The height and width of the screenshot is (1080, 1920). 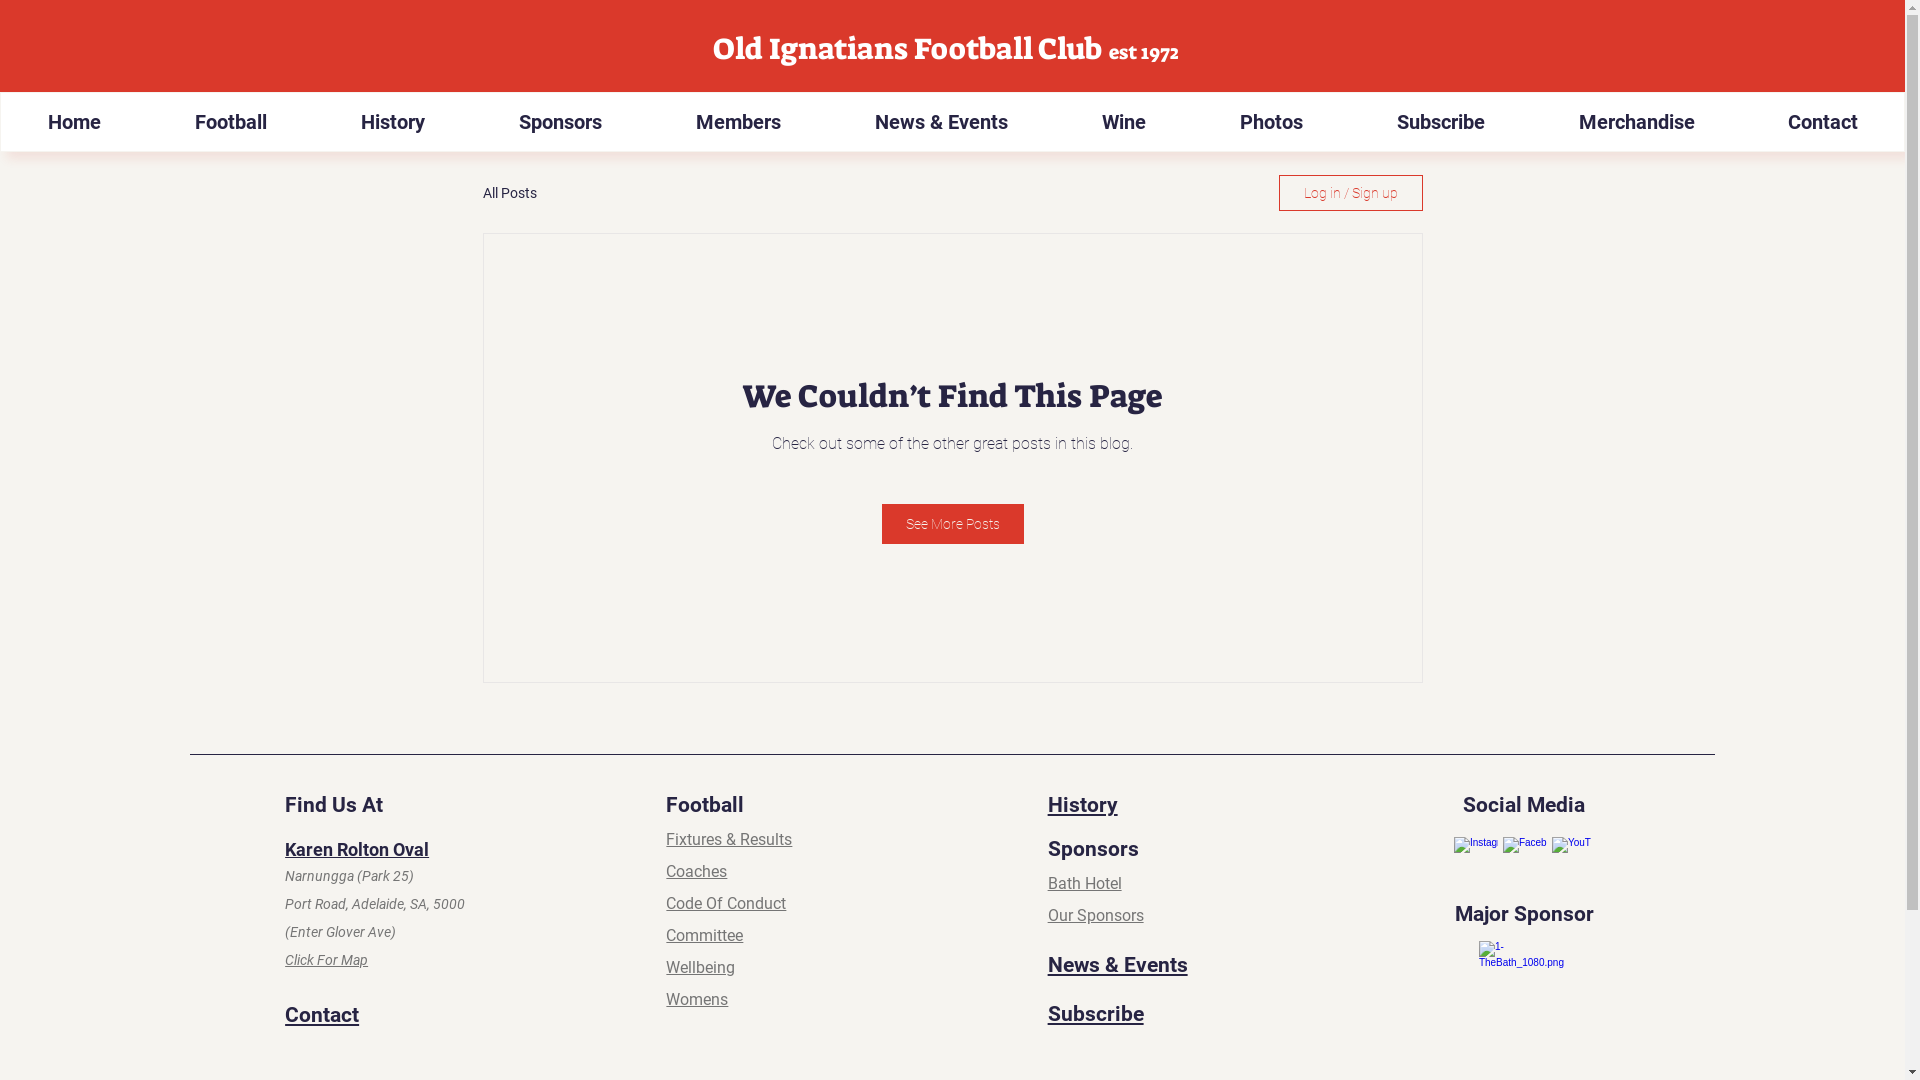 I want to click on Contact, so click(x=1822, y=122).